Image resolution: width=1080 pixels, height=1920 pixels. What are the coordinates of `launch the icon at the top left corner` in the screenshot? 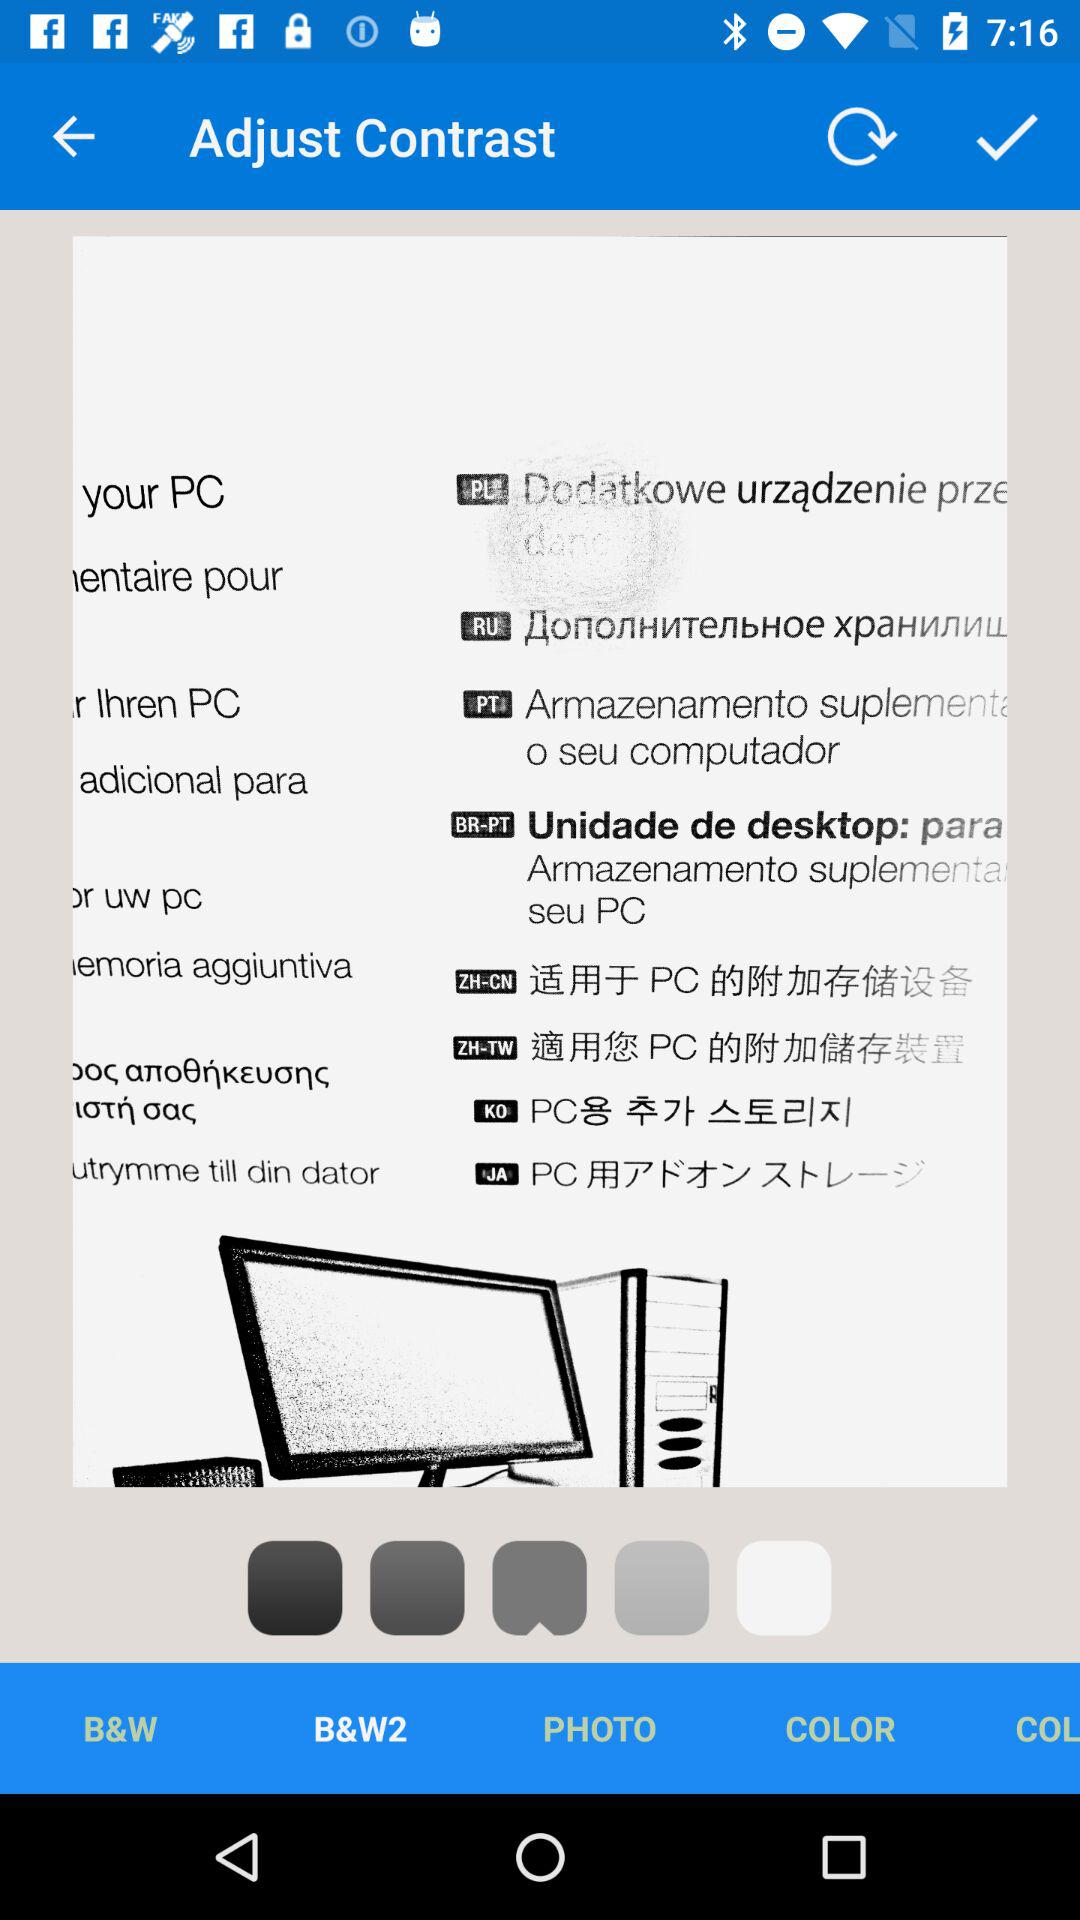 It's located at (73, 136).